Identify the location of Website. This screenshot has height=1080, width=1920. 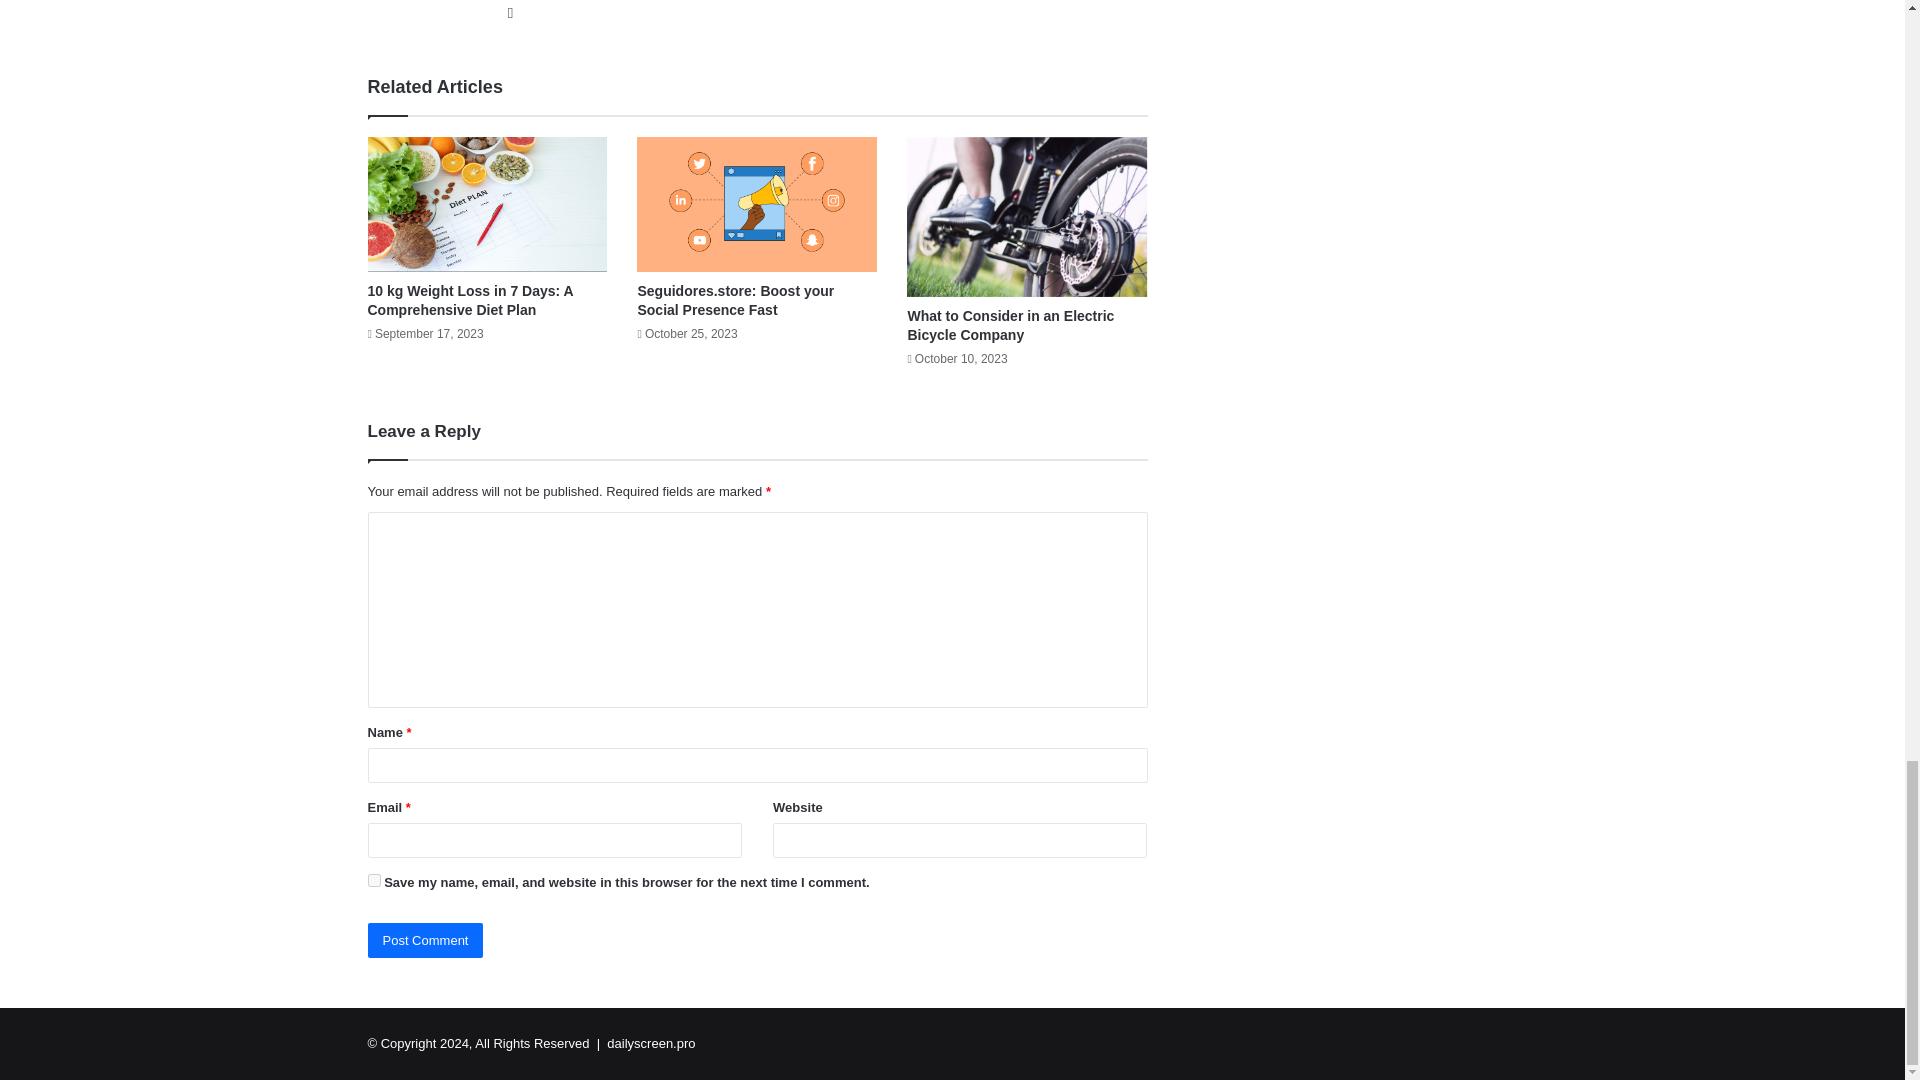
(510, 12).